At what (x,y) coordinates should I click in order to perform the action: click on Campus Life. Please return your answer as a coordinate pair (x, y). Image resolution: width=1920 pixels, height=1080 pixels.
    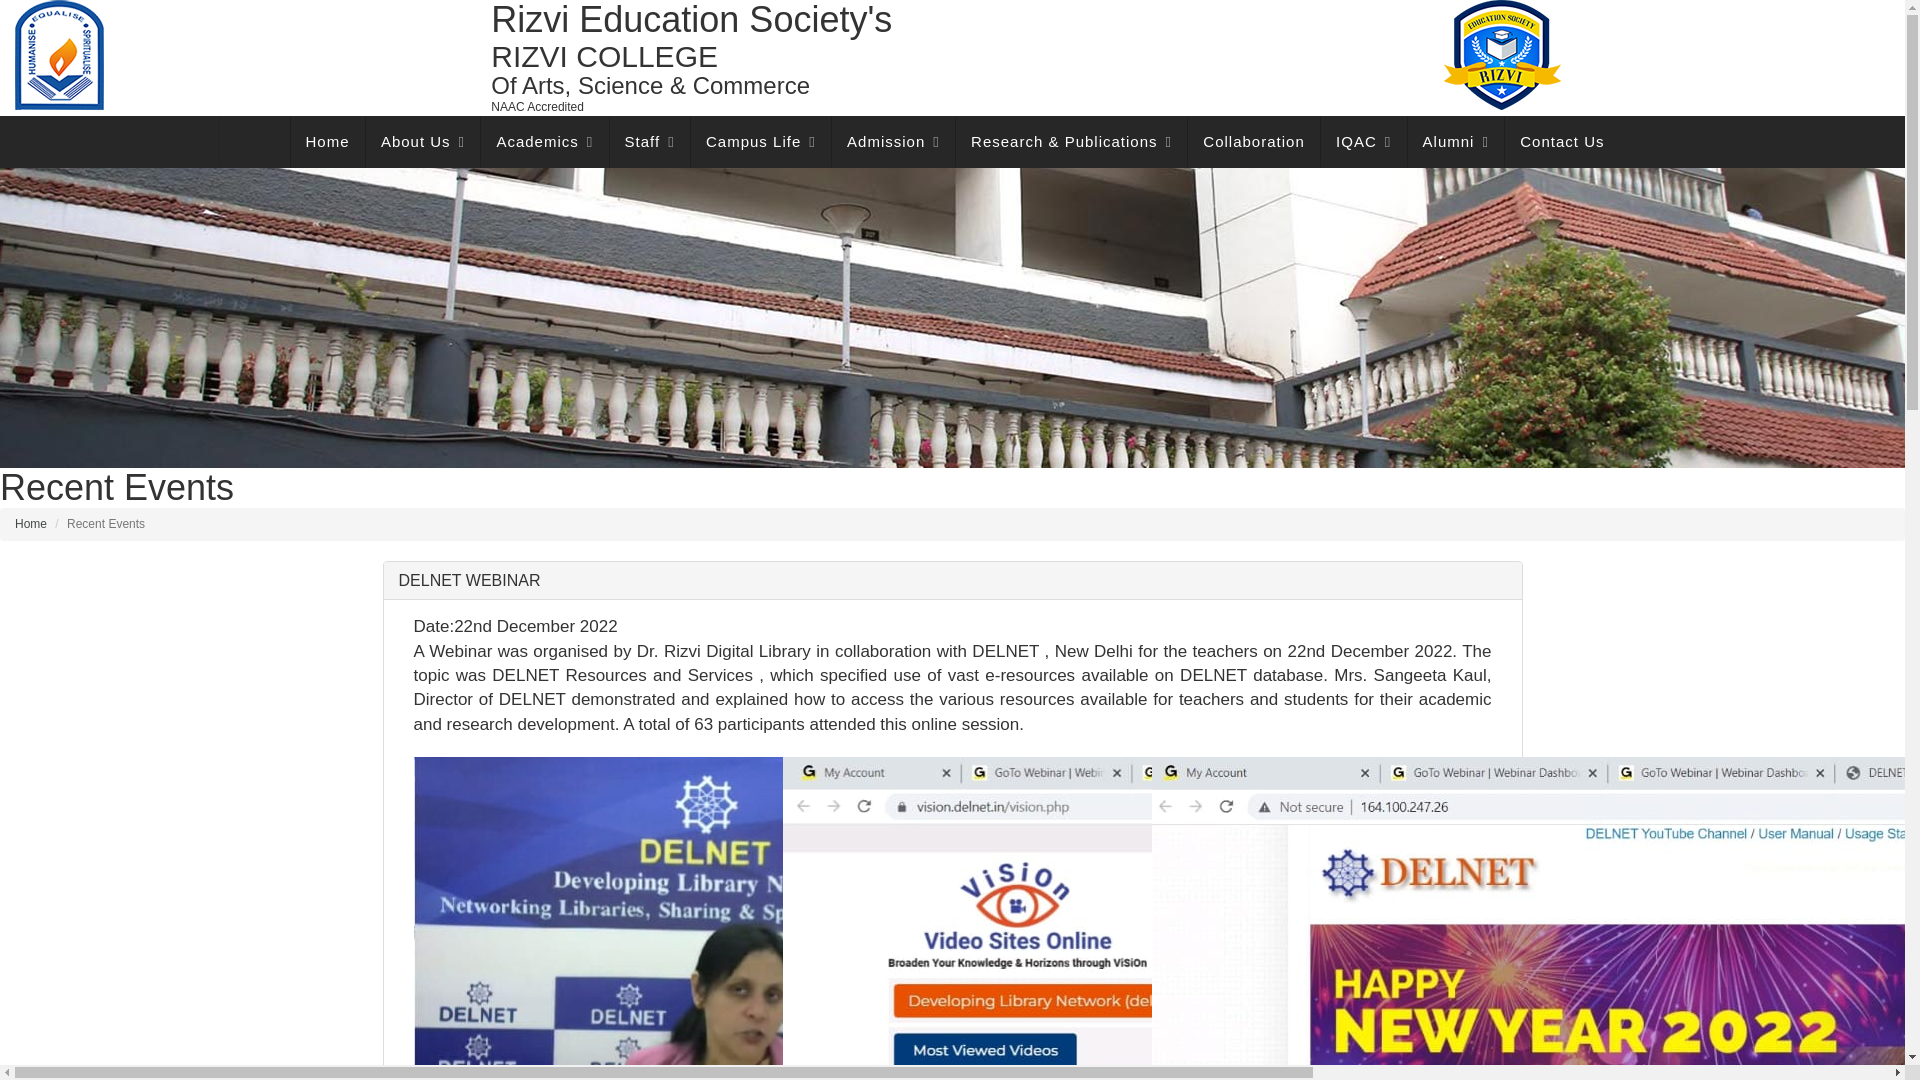
    Looking at the image, I should click on (761, 142).